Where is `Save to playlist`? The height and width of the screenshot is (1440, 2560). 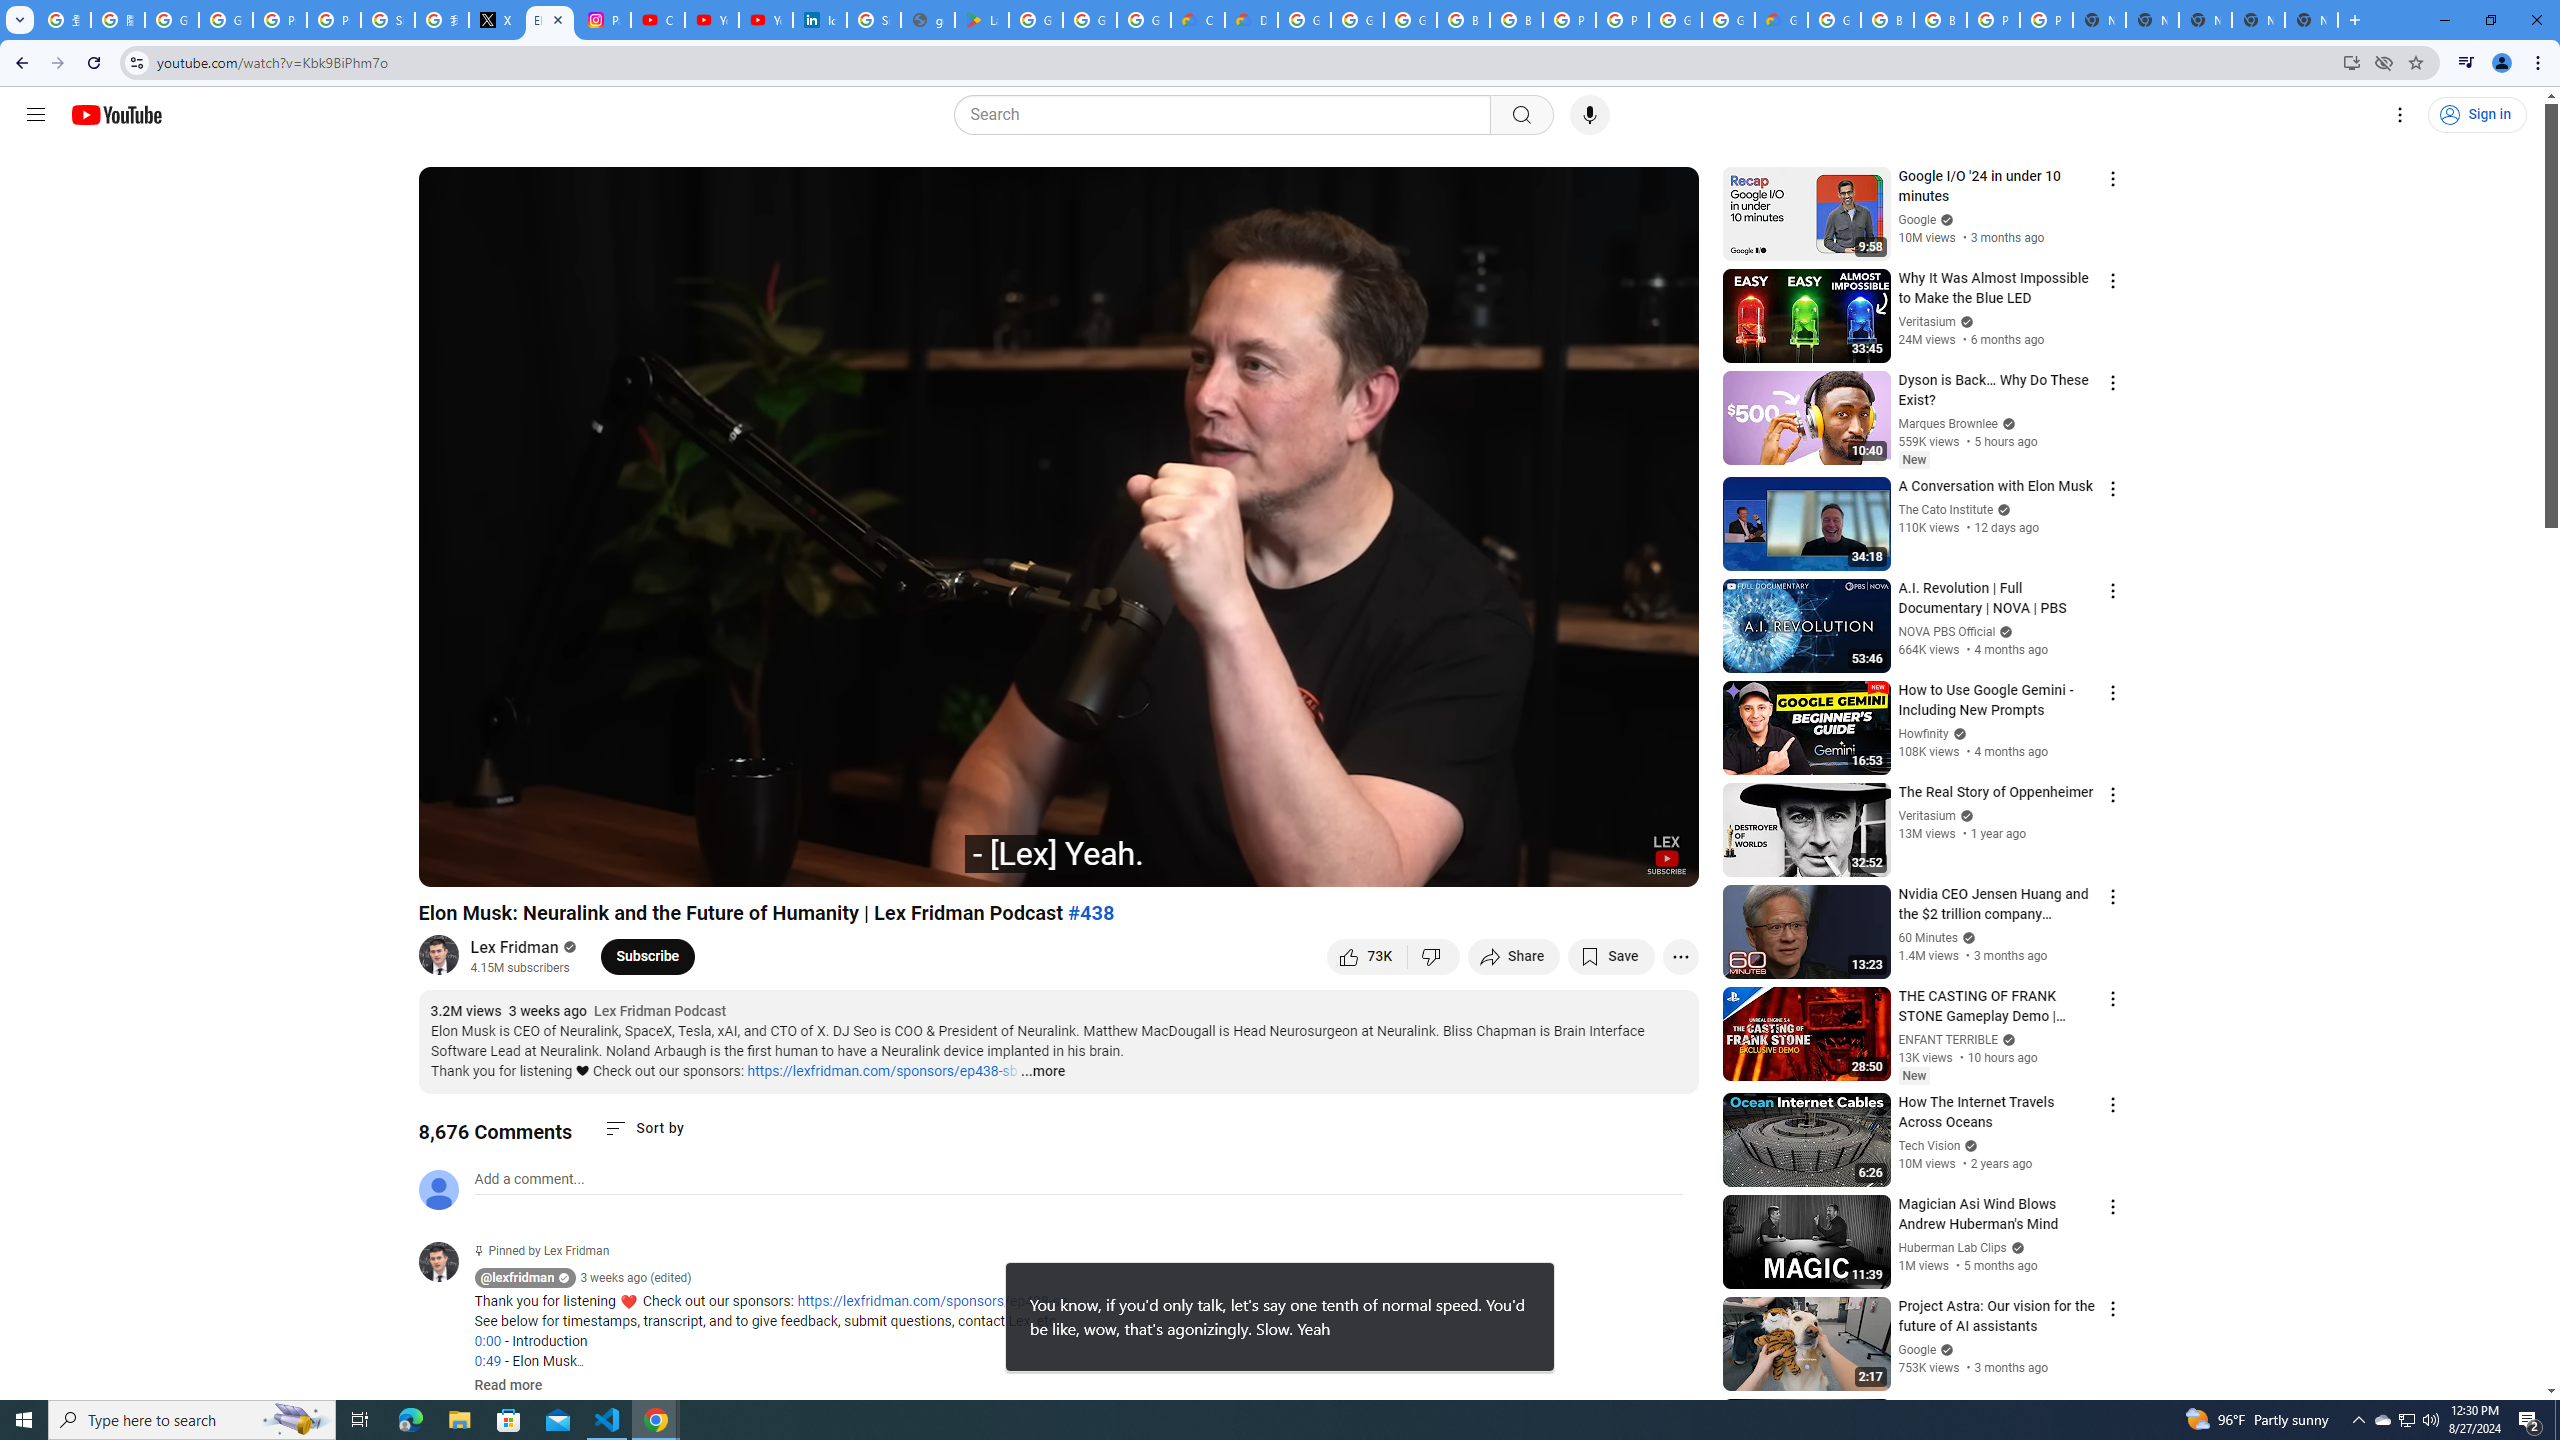
Save to playlist is located at coordinates (1610, 956).